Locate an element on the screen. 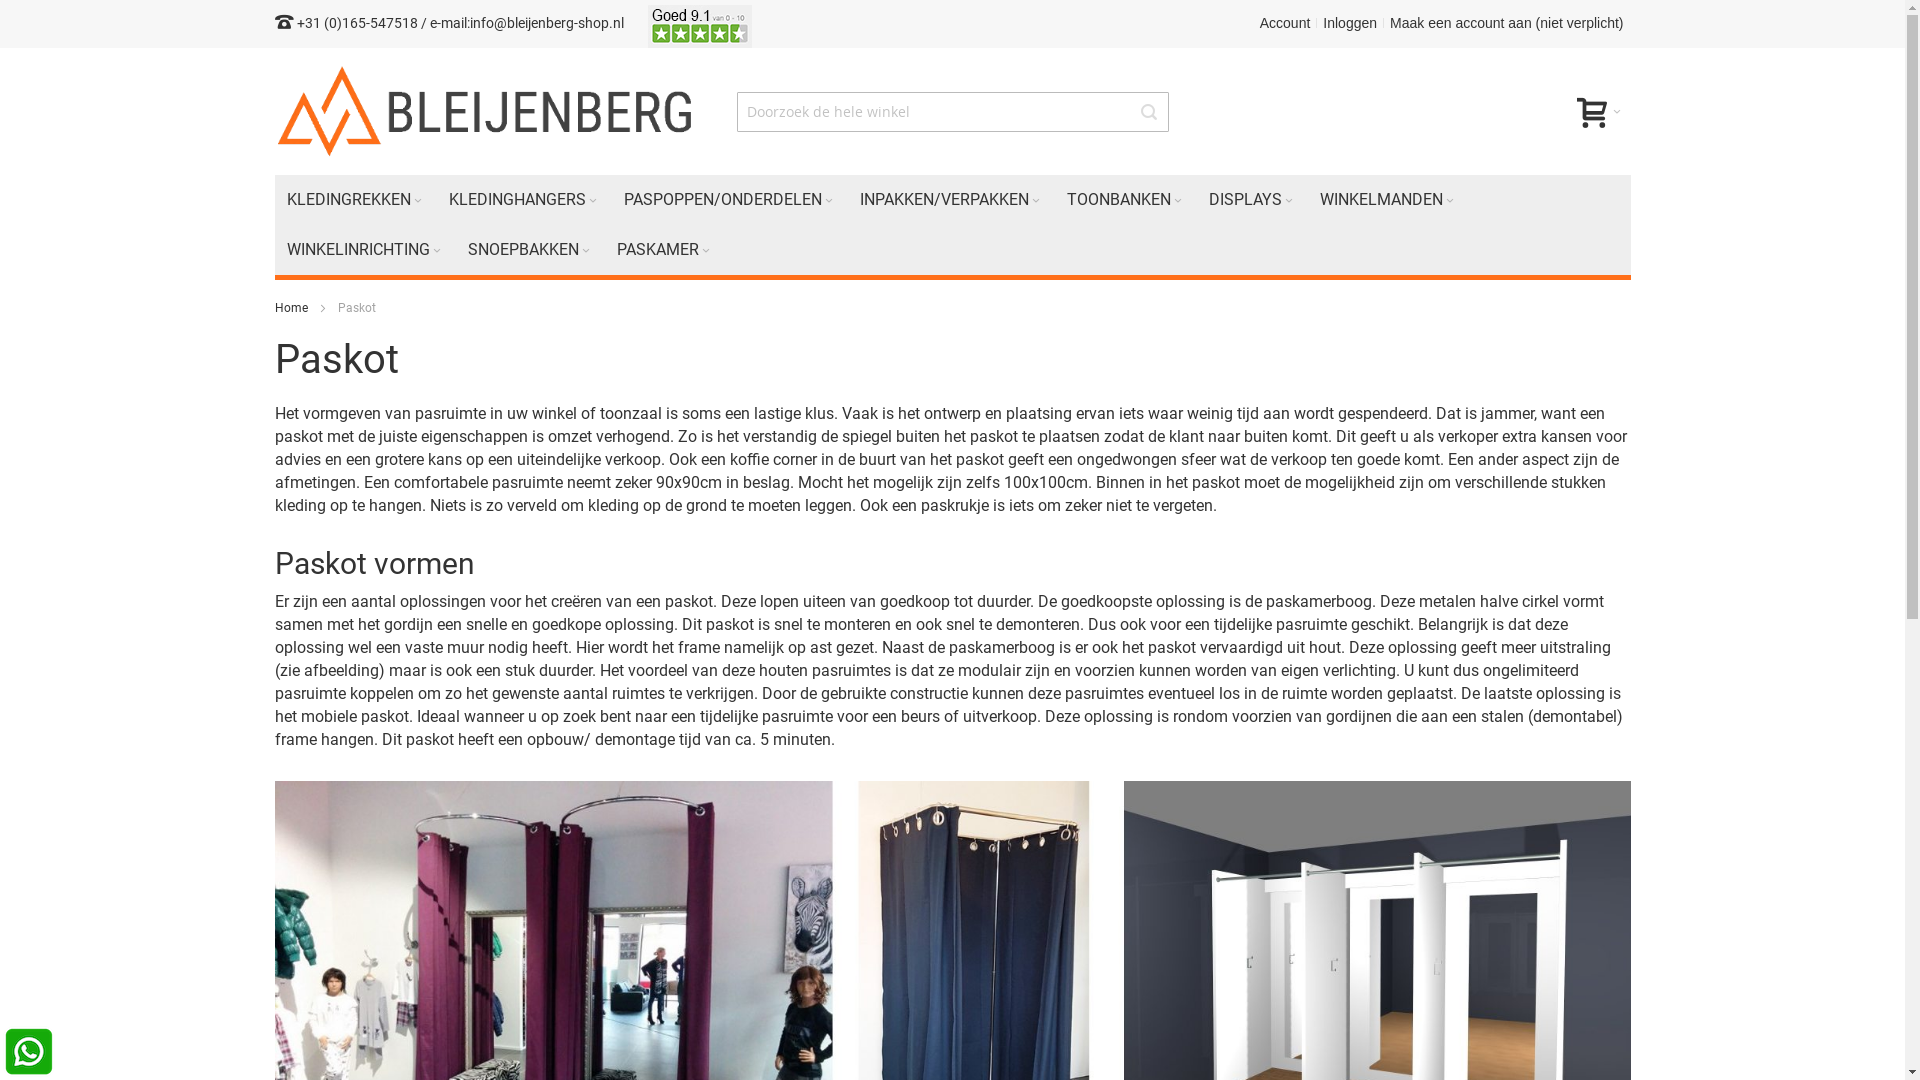  INPAKKEN/VERPAKKEN is located at coordinates (952, 200).